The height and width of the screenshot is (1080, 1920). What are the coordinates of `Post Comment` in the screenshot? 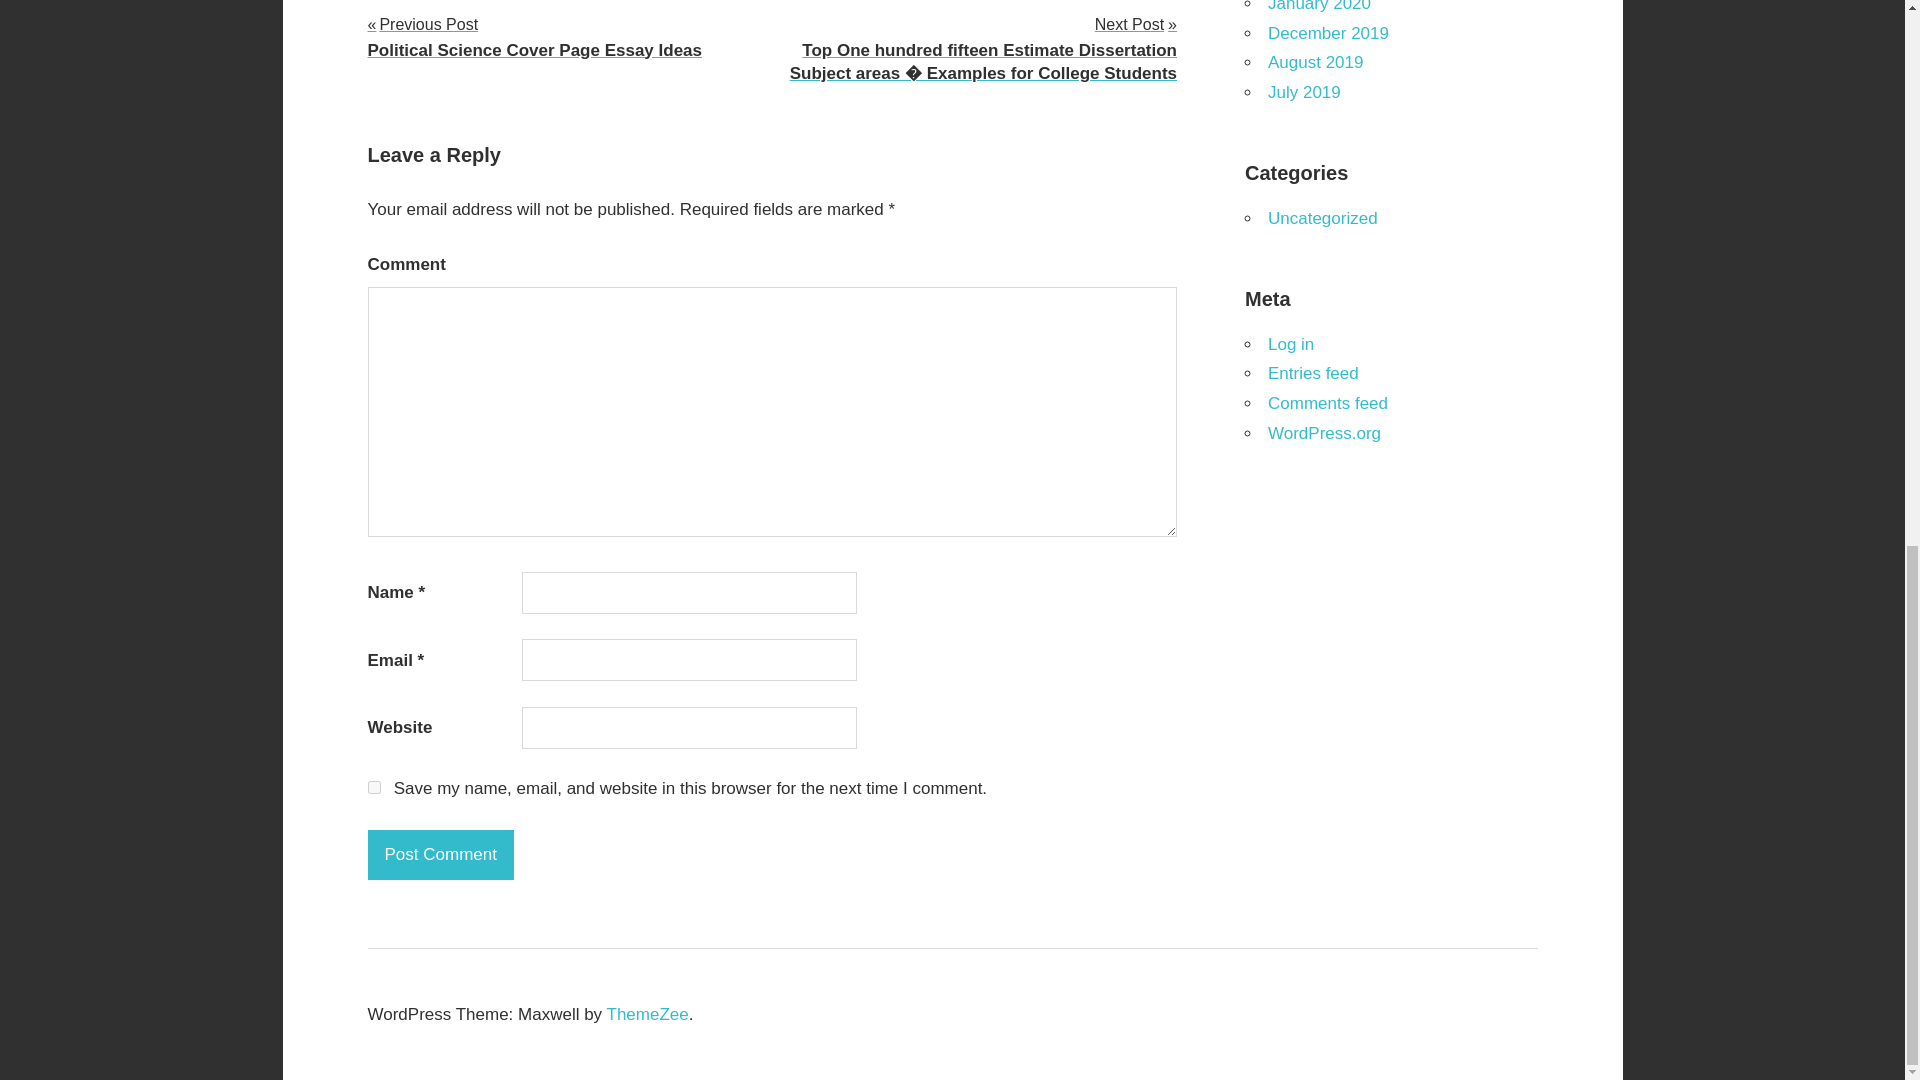 It's located at (648, 1014).